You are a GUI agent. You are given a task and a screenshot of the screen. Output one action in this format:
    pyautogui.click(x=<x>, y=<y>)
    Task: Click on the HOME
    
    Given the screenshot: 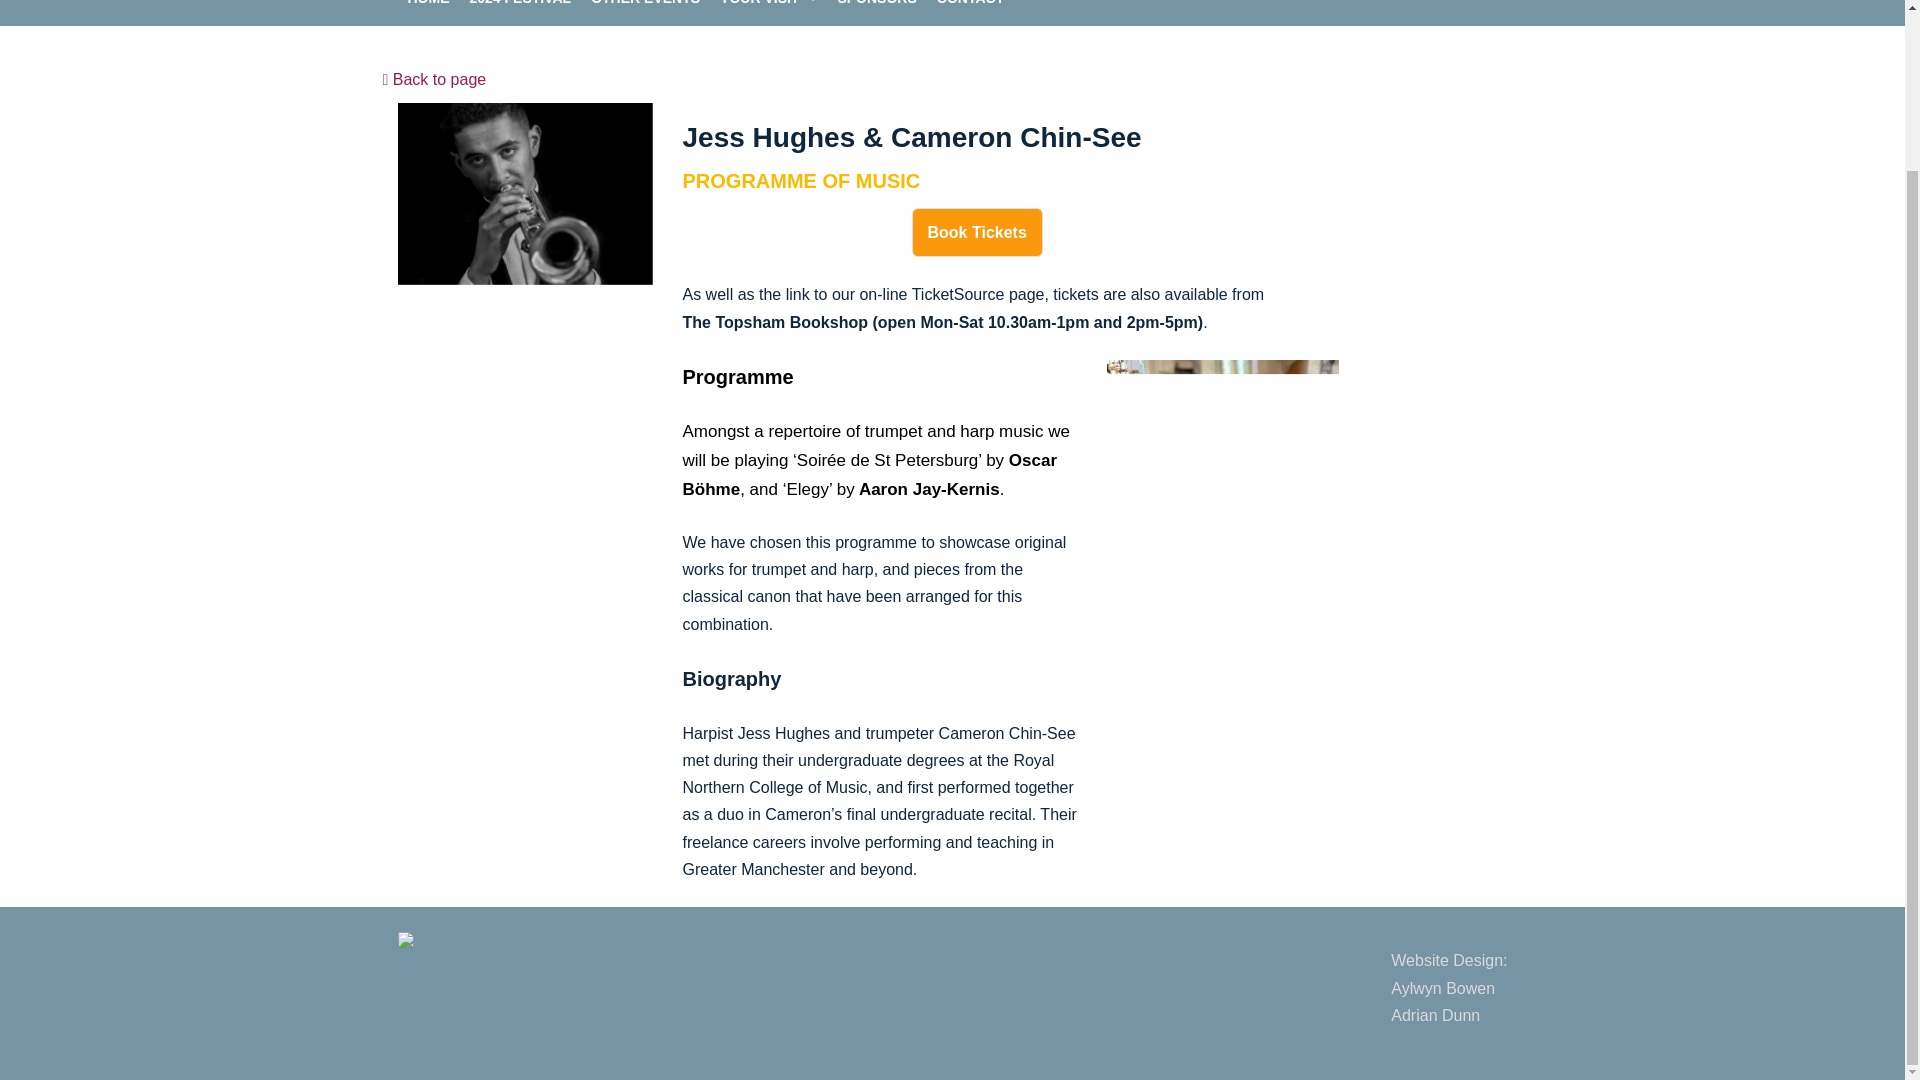 What is the action you would take?
    pyautogui.click(x=977, y=232)
    